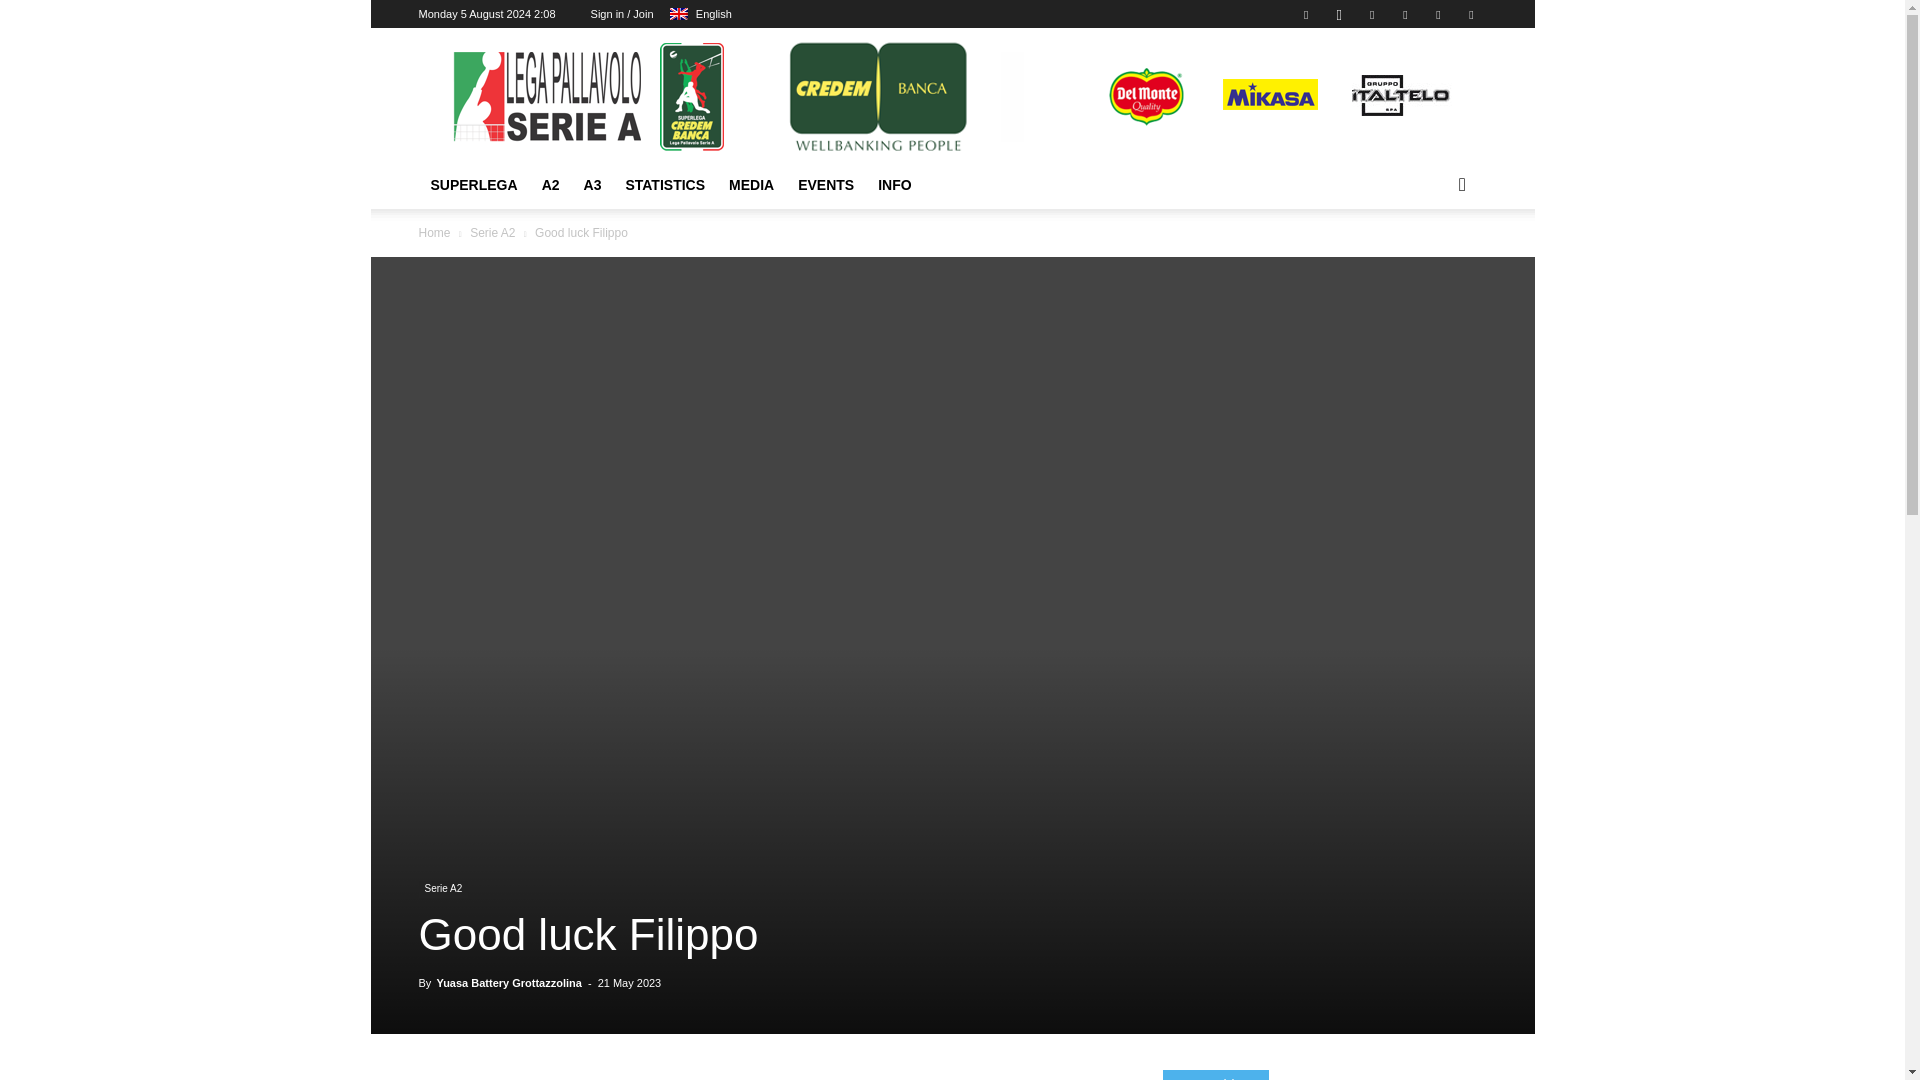 The image size is (1920, 1080). I want to click on Facebook, so click(1305, 14).